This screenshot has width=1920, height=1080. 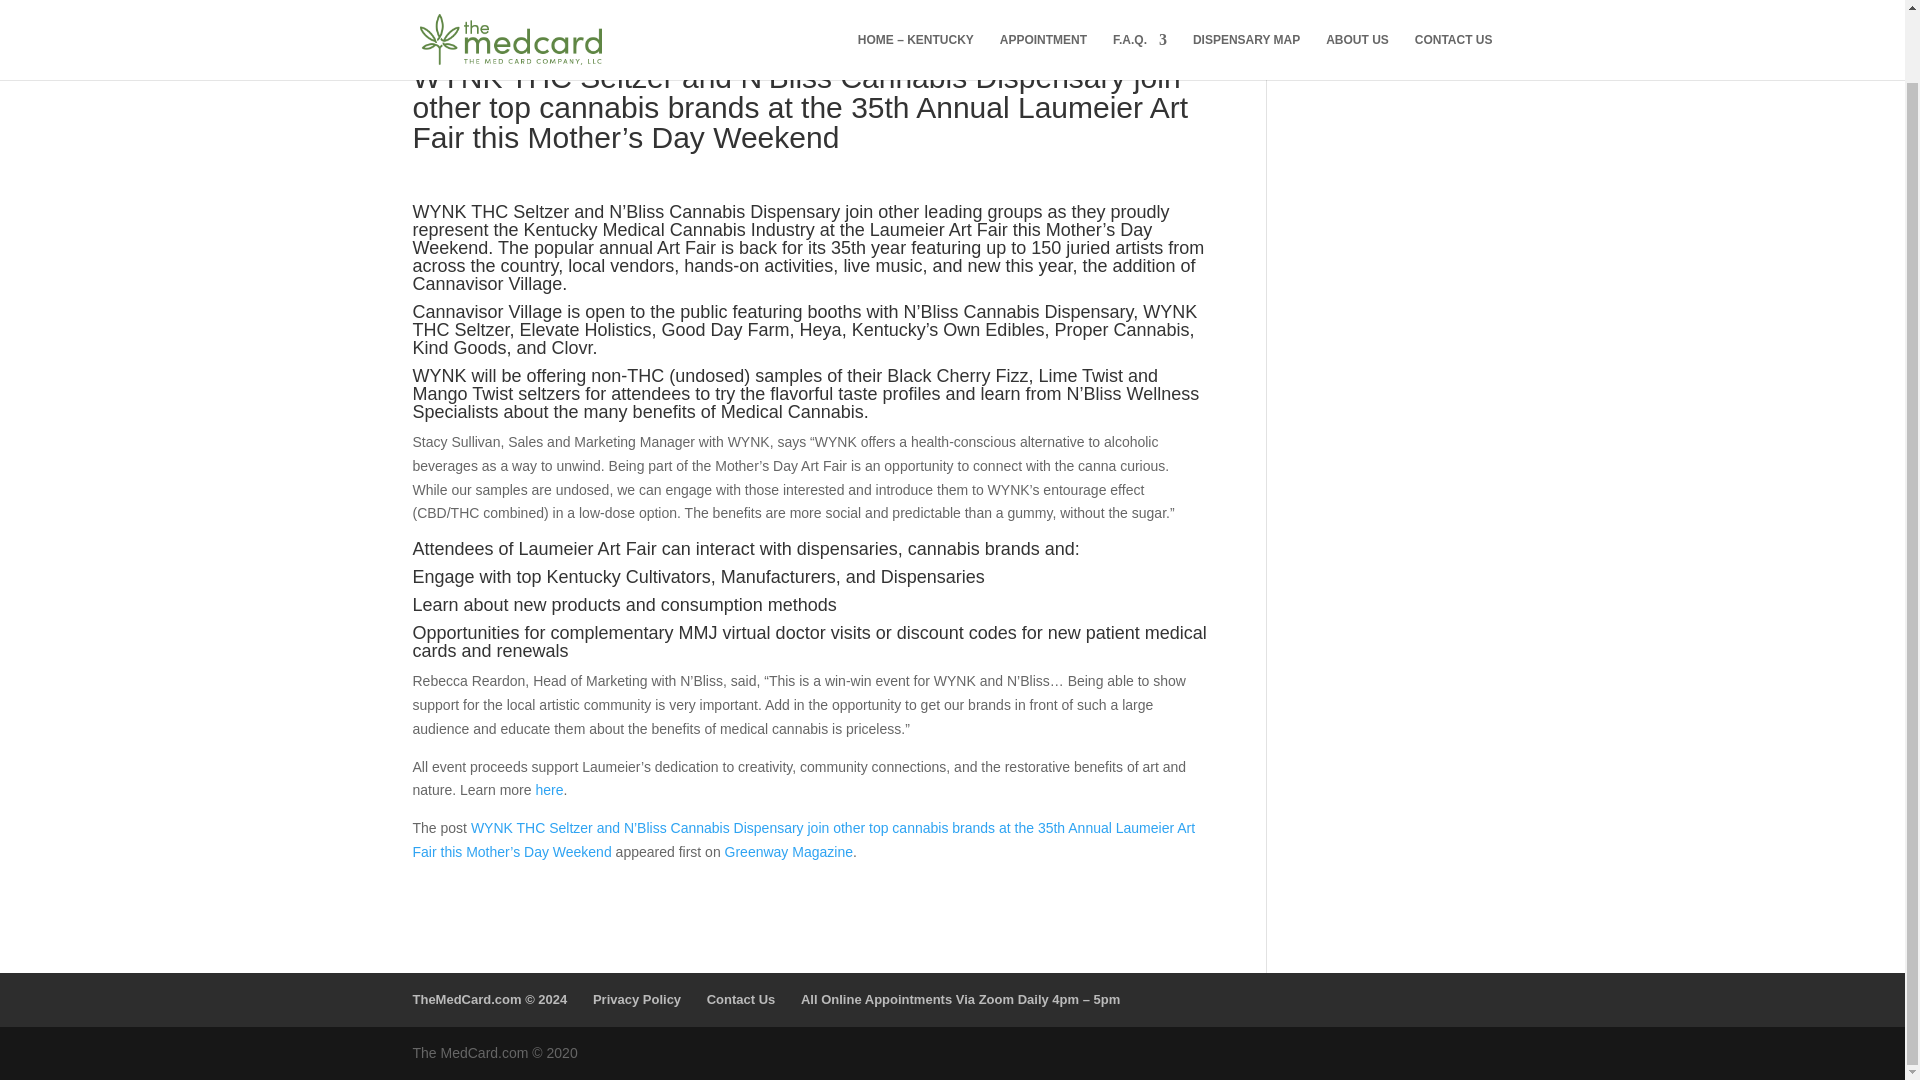 I want to click on APPOINTMENT, so click(x=1043, y=2).